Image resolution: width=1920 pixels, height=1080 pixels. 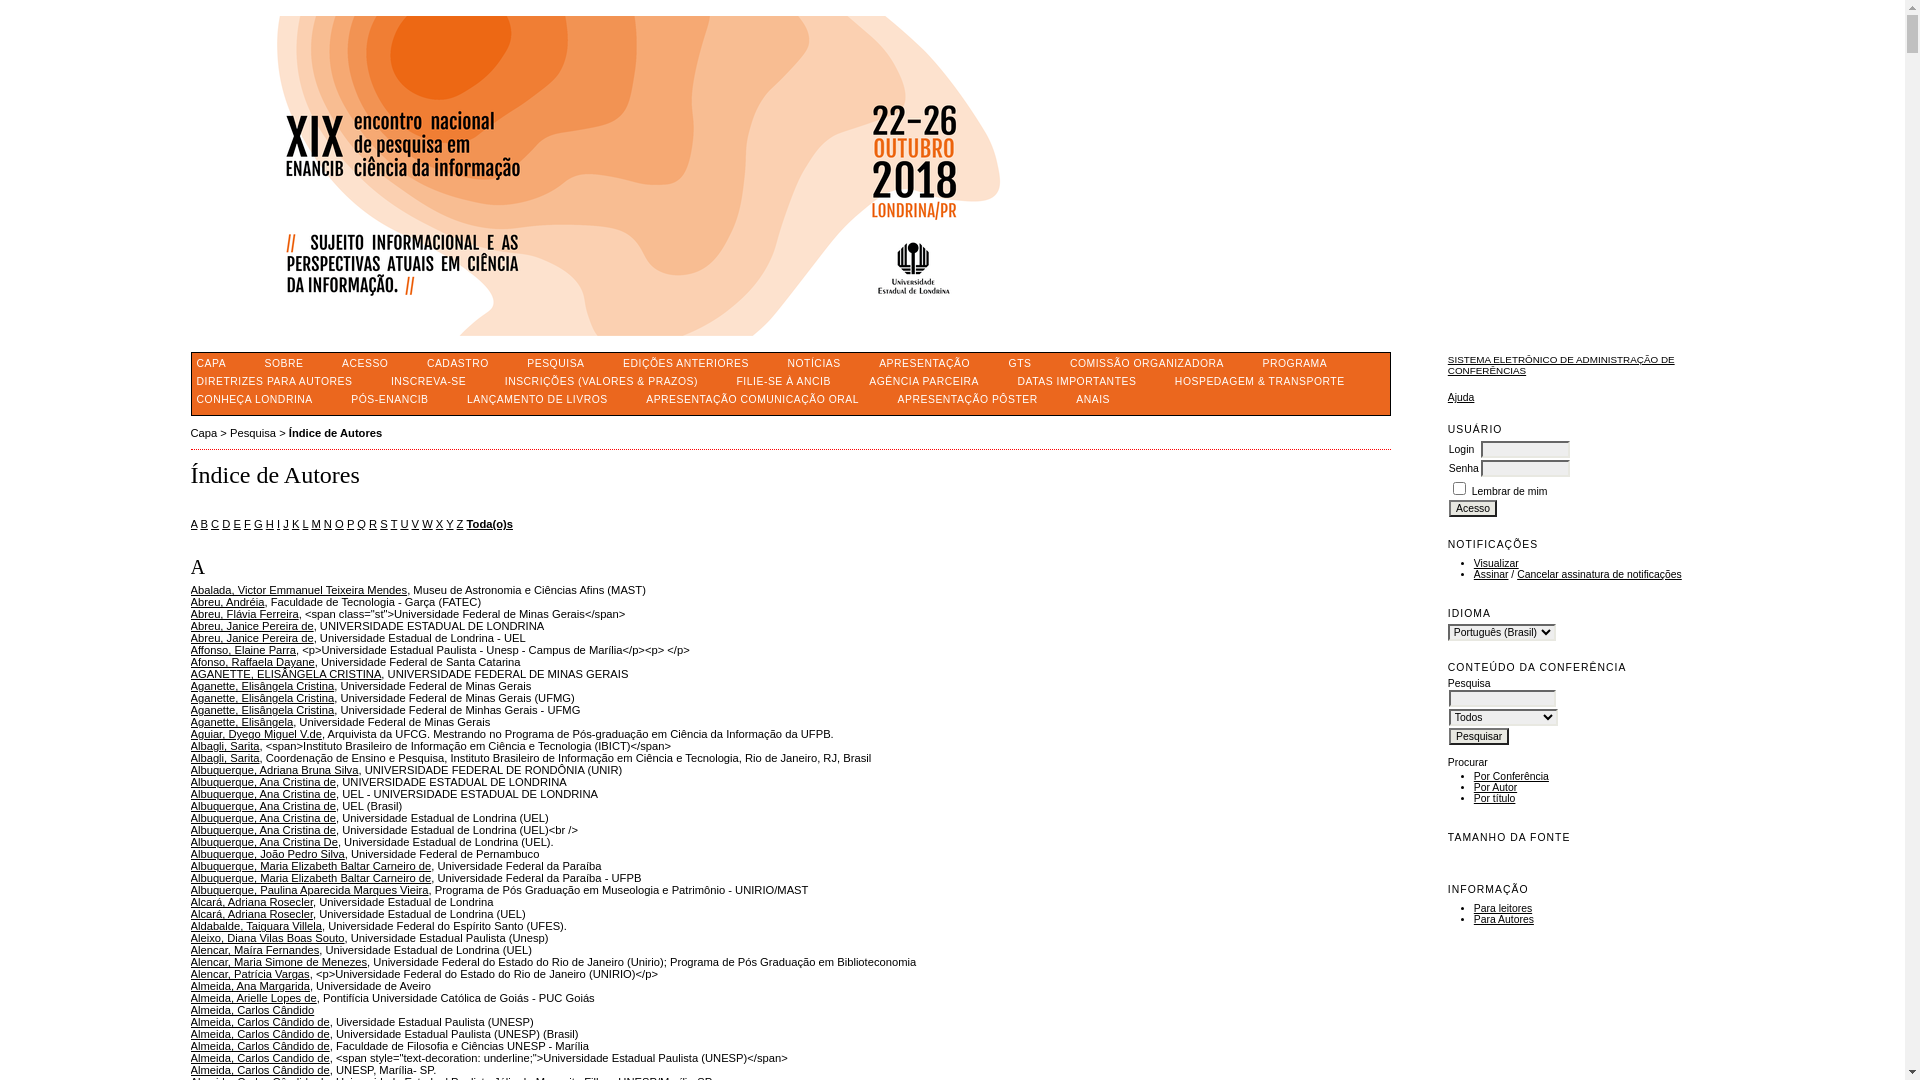 What do you see at coordinates (253, 998) in the screenshot?
I see `Almeida, Arielle Lopes de` at bounding box center [253, 998].